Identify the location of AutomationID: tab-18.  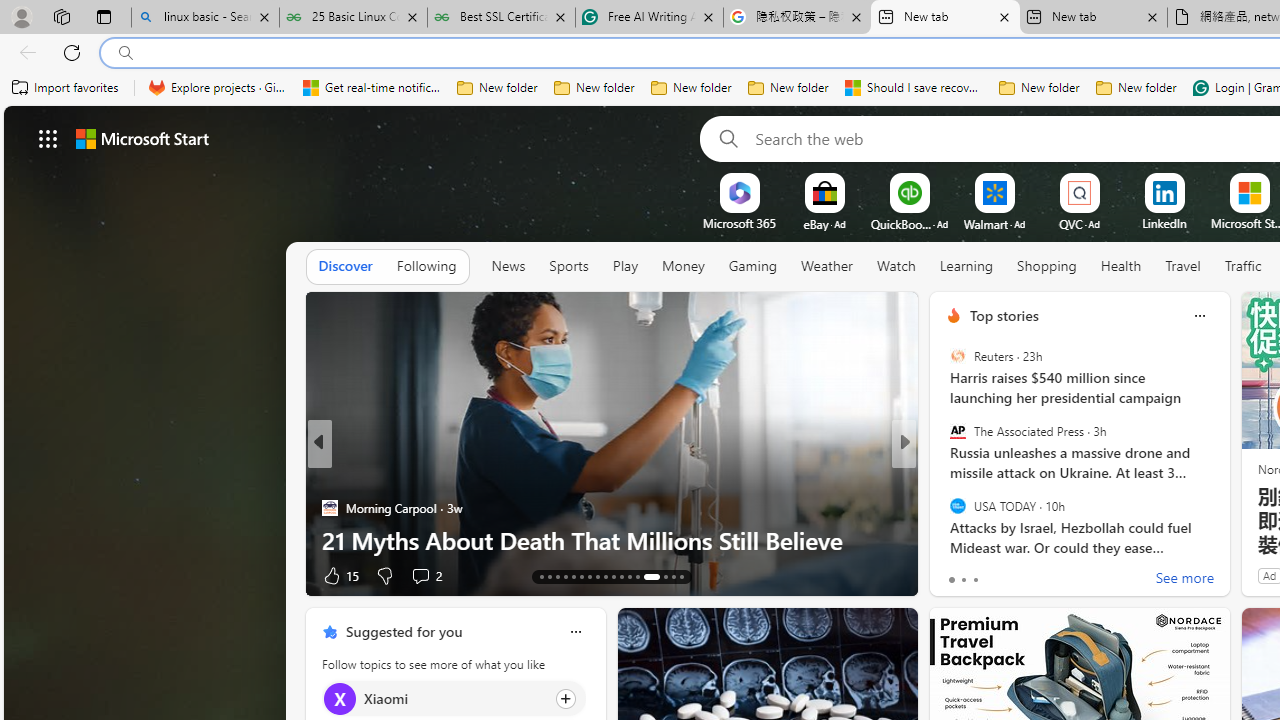
(582, 576).